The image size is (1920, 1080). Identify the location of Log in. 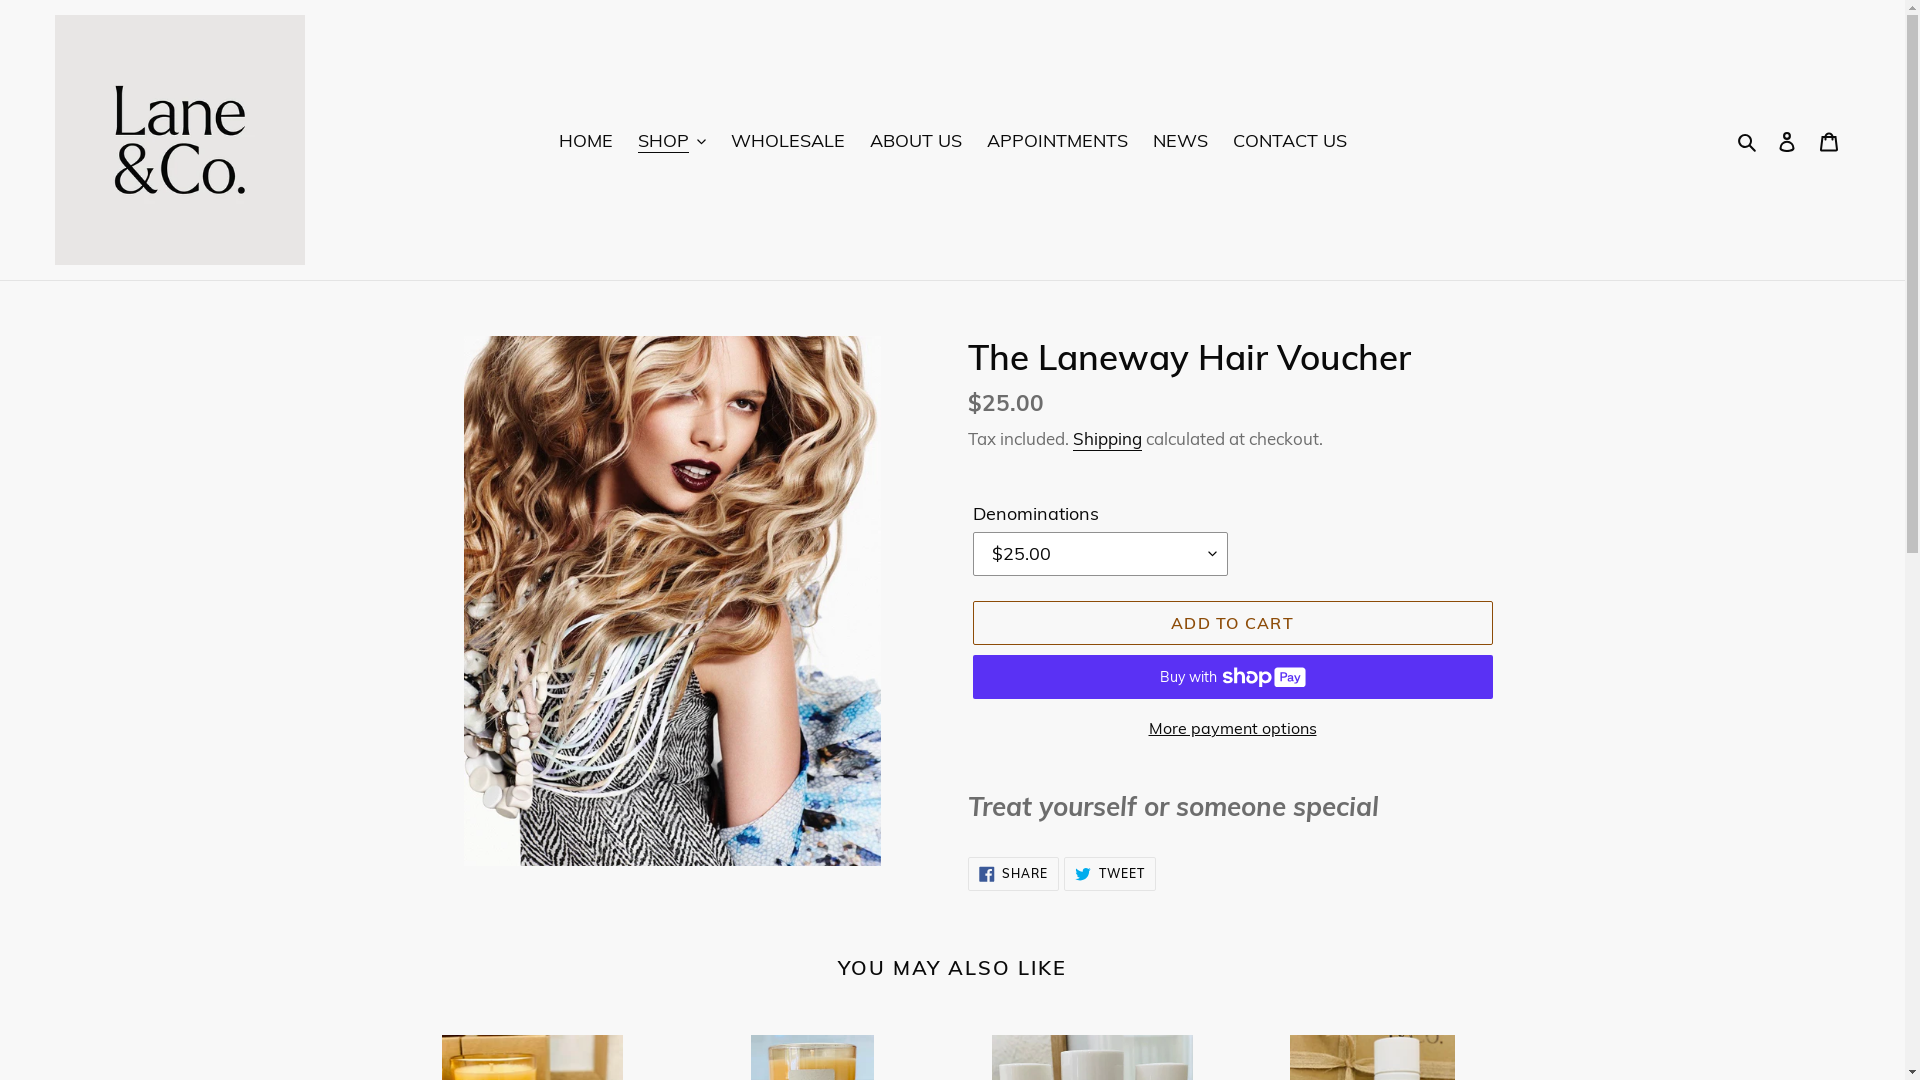
(1787, 140).